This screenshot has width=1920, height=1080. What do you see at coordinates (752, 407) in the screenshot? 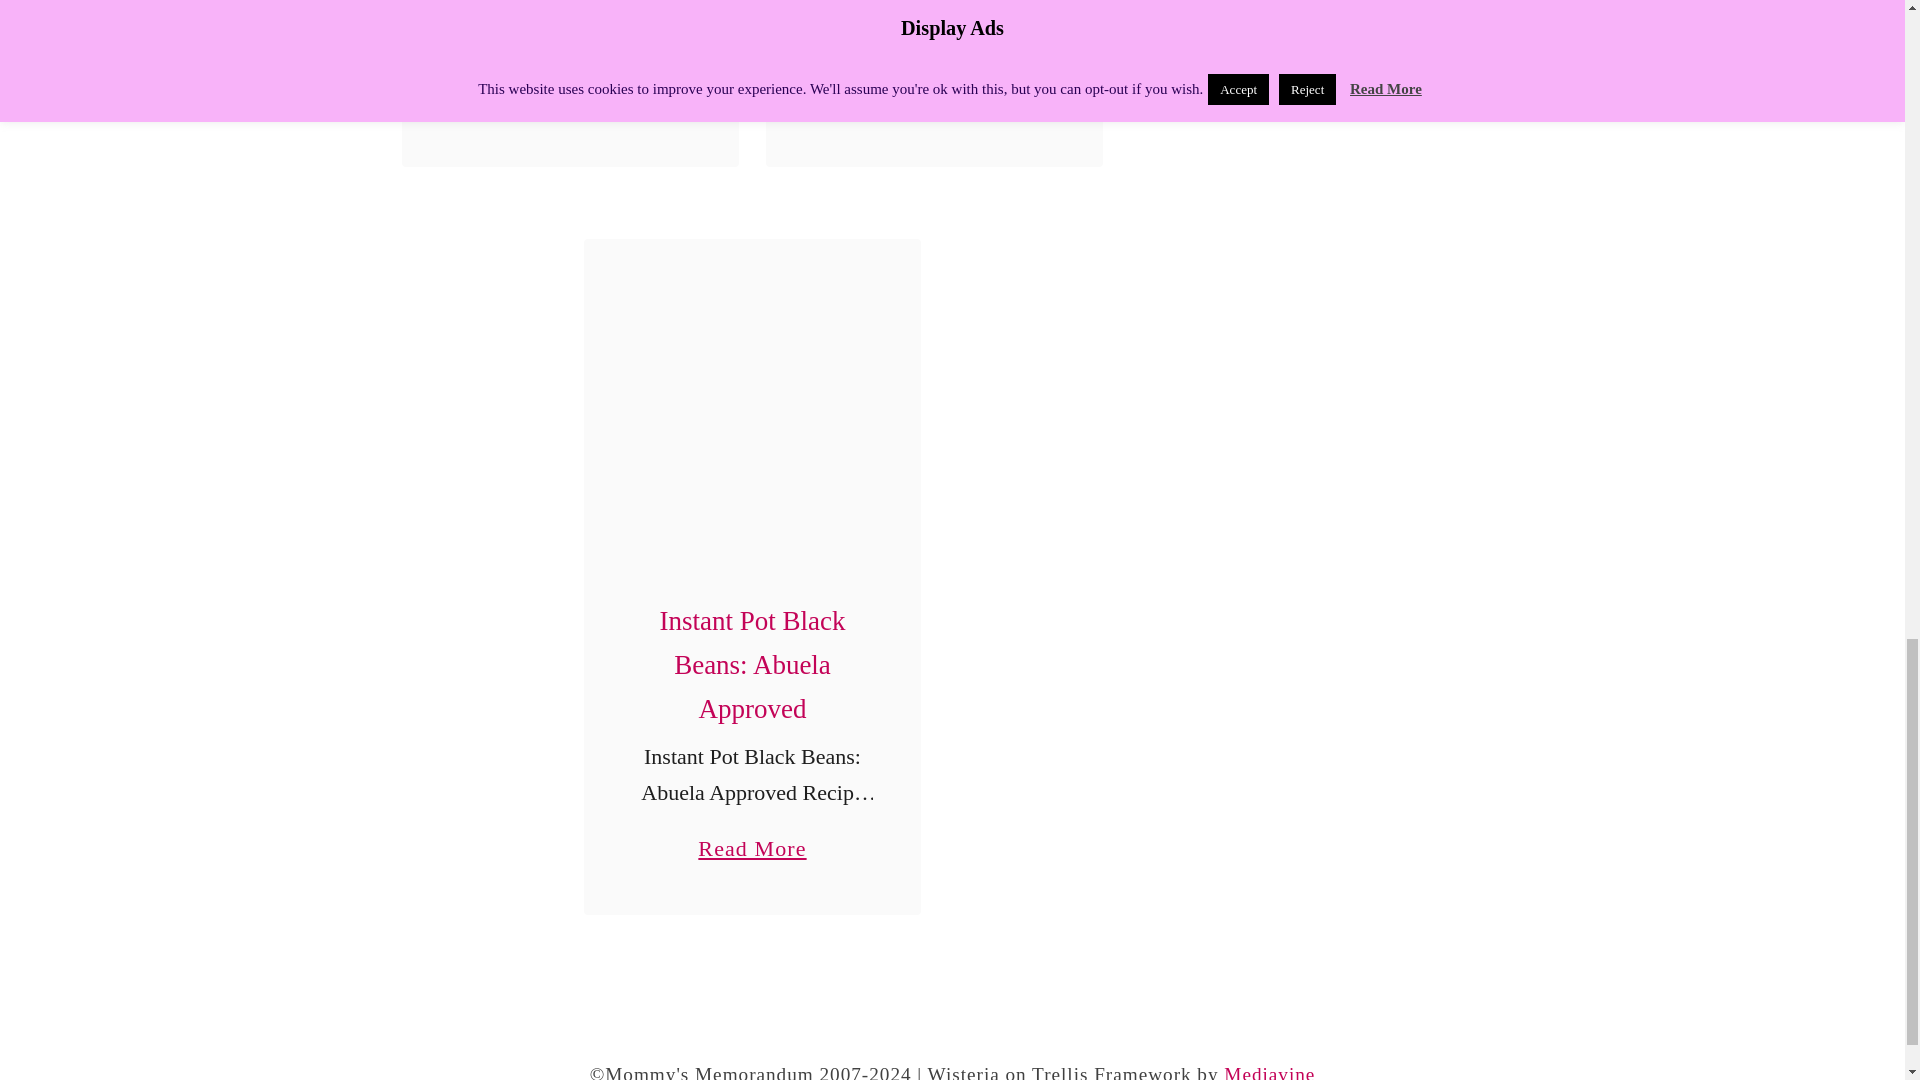
I see `Instant Pot Black Beans: Abuela Approved` at bounding box center [752, 407].